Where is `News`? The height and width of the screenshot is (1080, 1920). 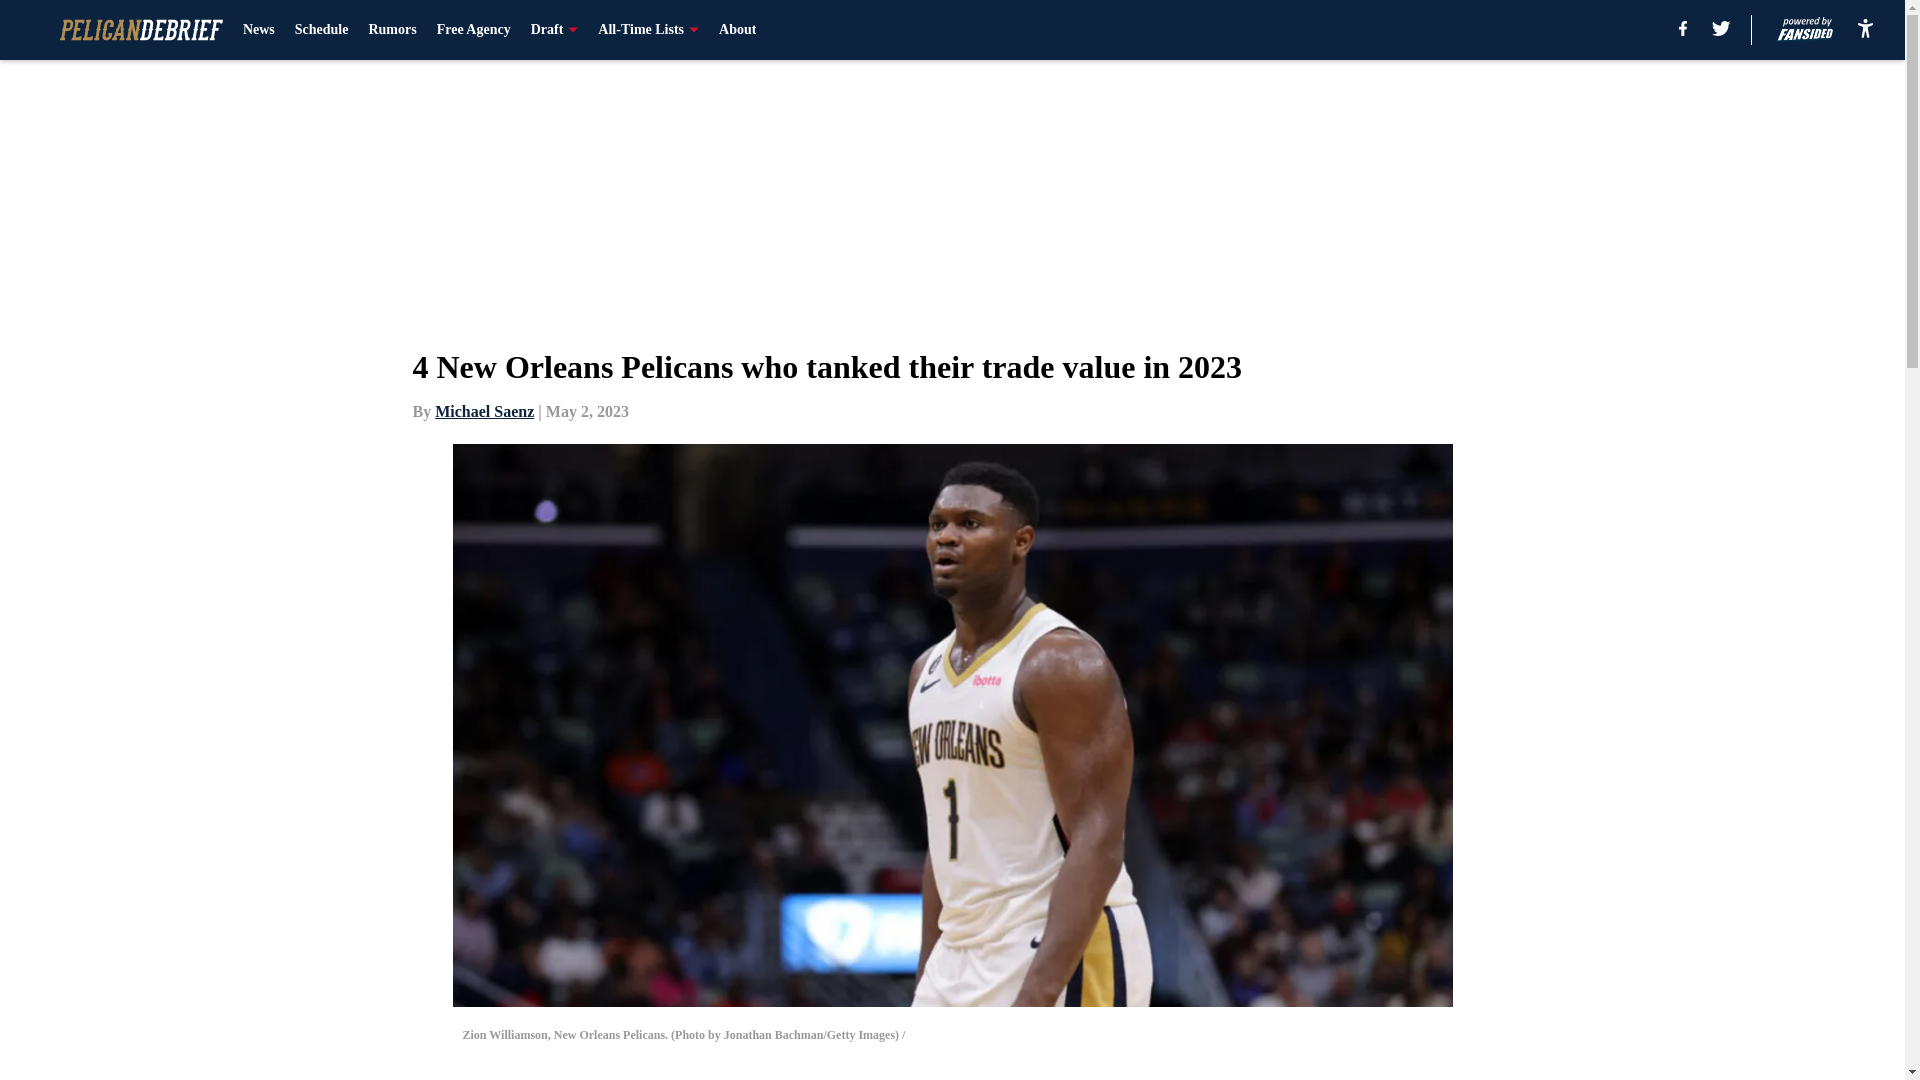
News is located at coordinates (258, 30).